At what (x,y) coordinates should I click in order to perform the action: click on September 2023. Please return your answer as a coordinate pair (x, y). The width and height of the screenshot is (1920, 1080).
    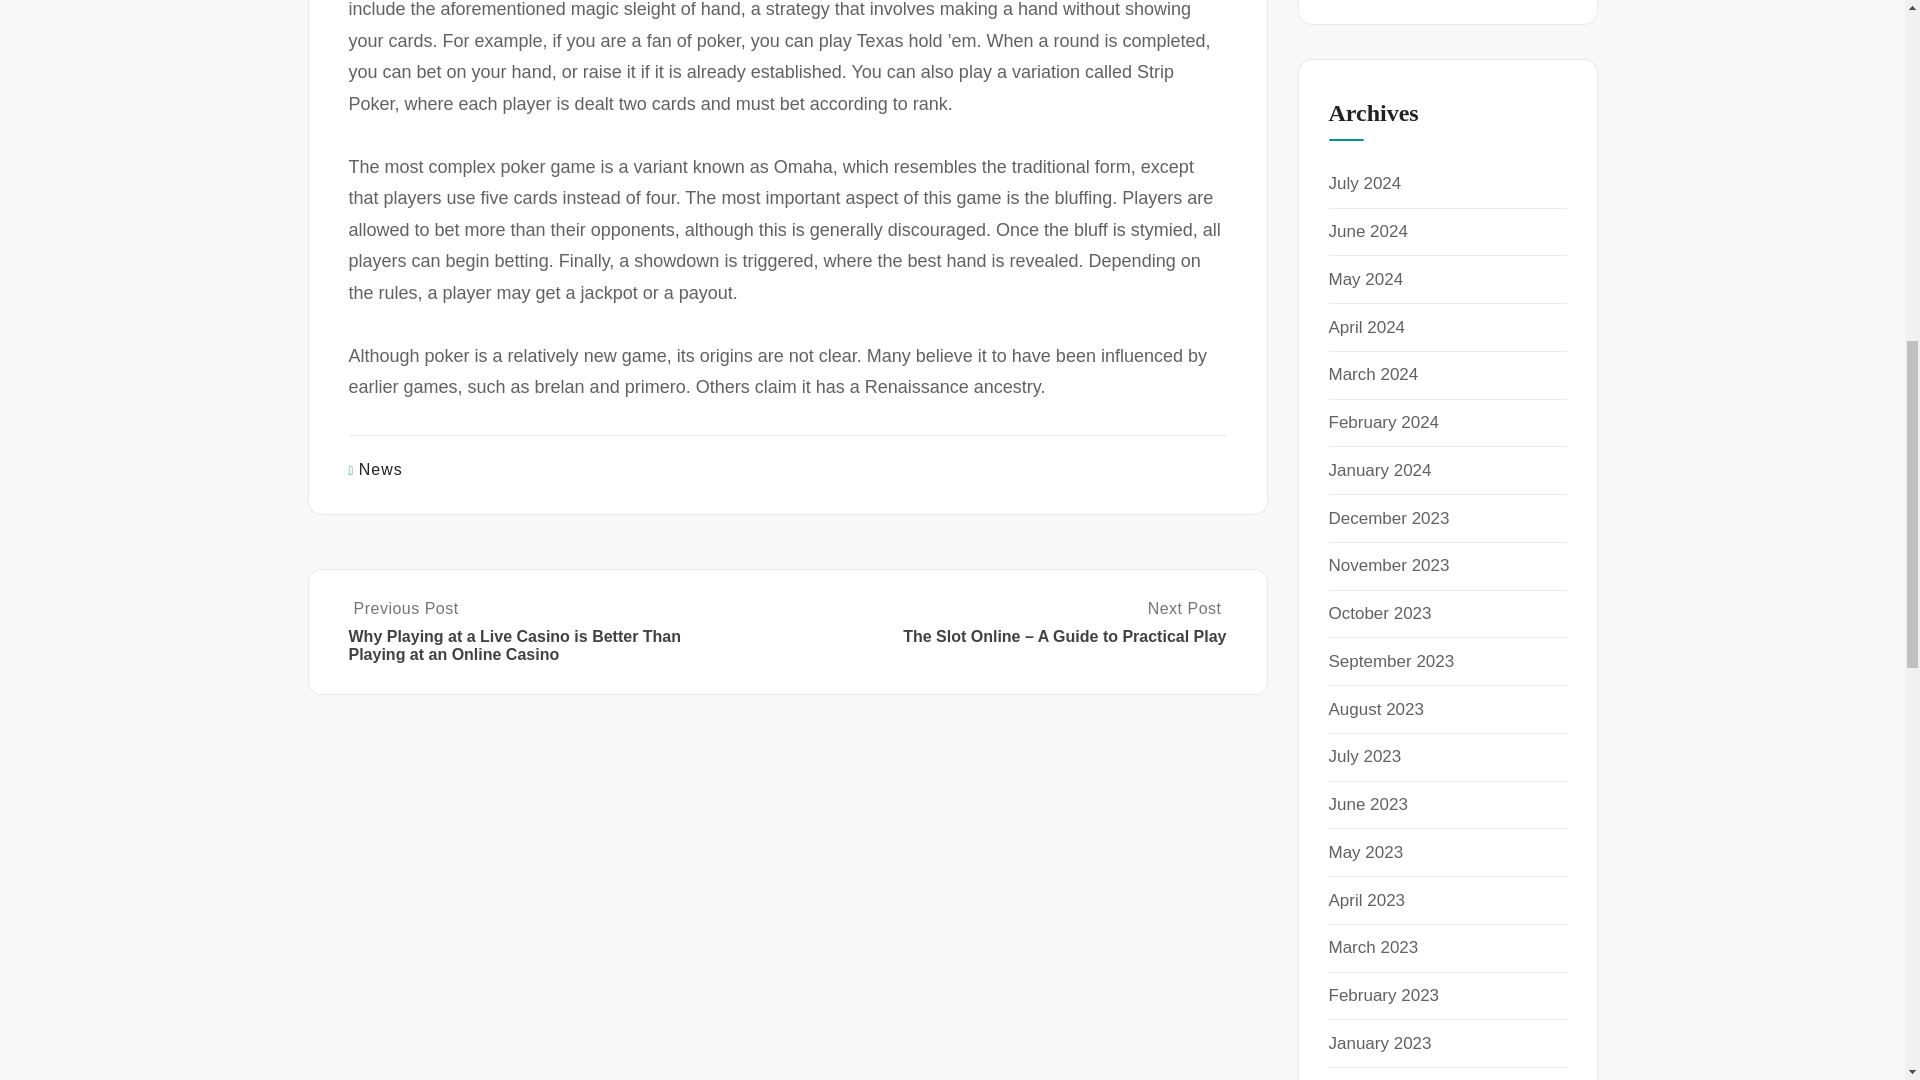
    Looking at the image, I should click on (1390, 661).